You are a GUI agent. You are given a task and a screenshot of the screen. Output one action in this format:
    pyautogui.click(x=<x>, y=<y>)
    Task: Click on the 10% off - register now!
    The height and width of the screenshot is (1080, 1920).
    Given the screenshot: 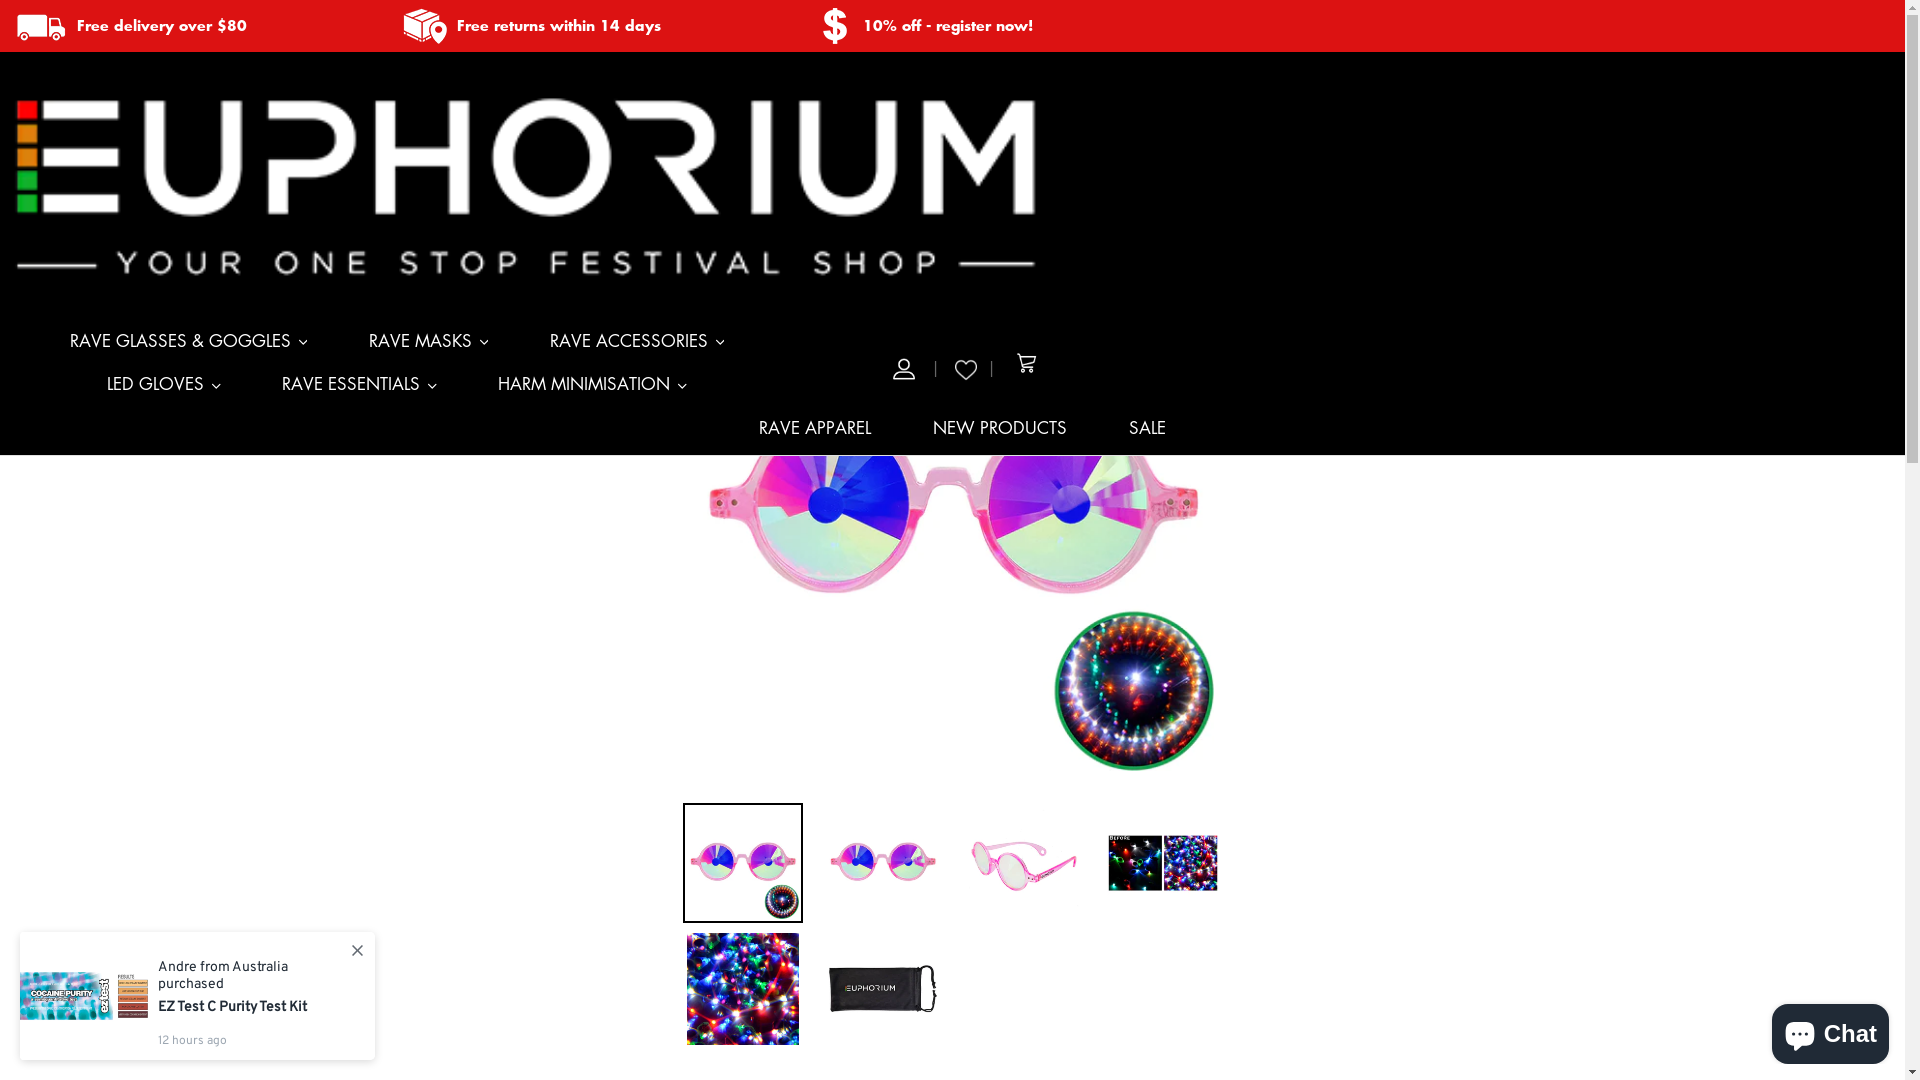 What is the action you would take?
    pyautogui.click(x=948, y=26)
    